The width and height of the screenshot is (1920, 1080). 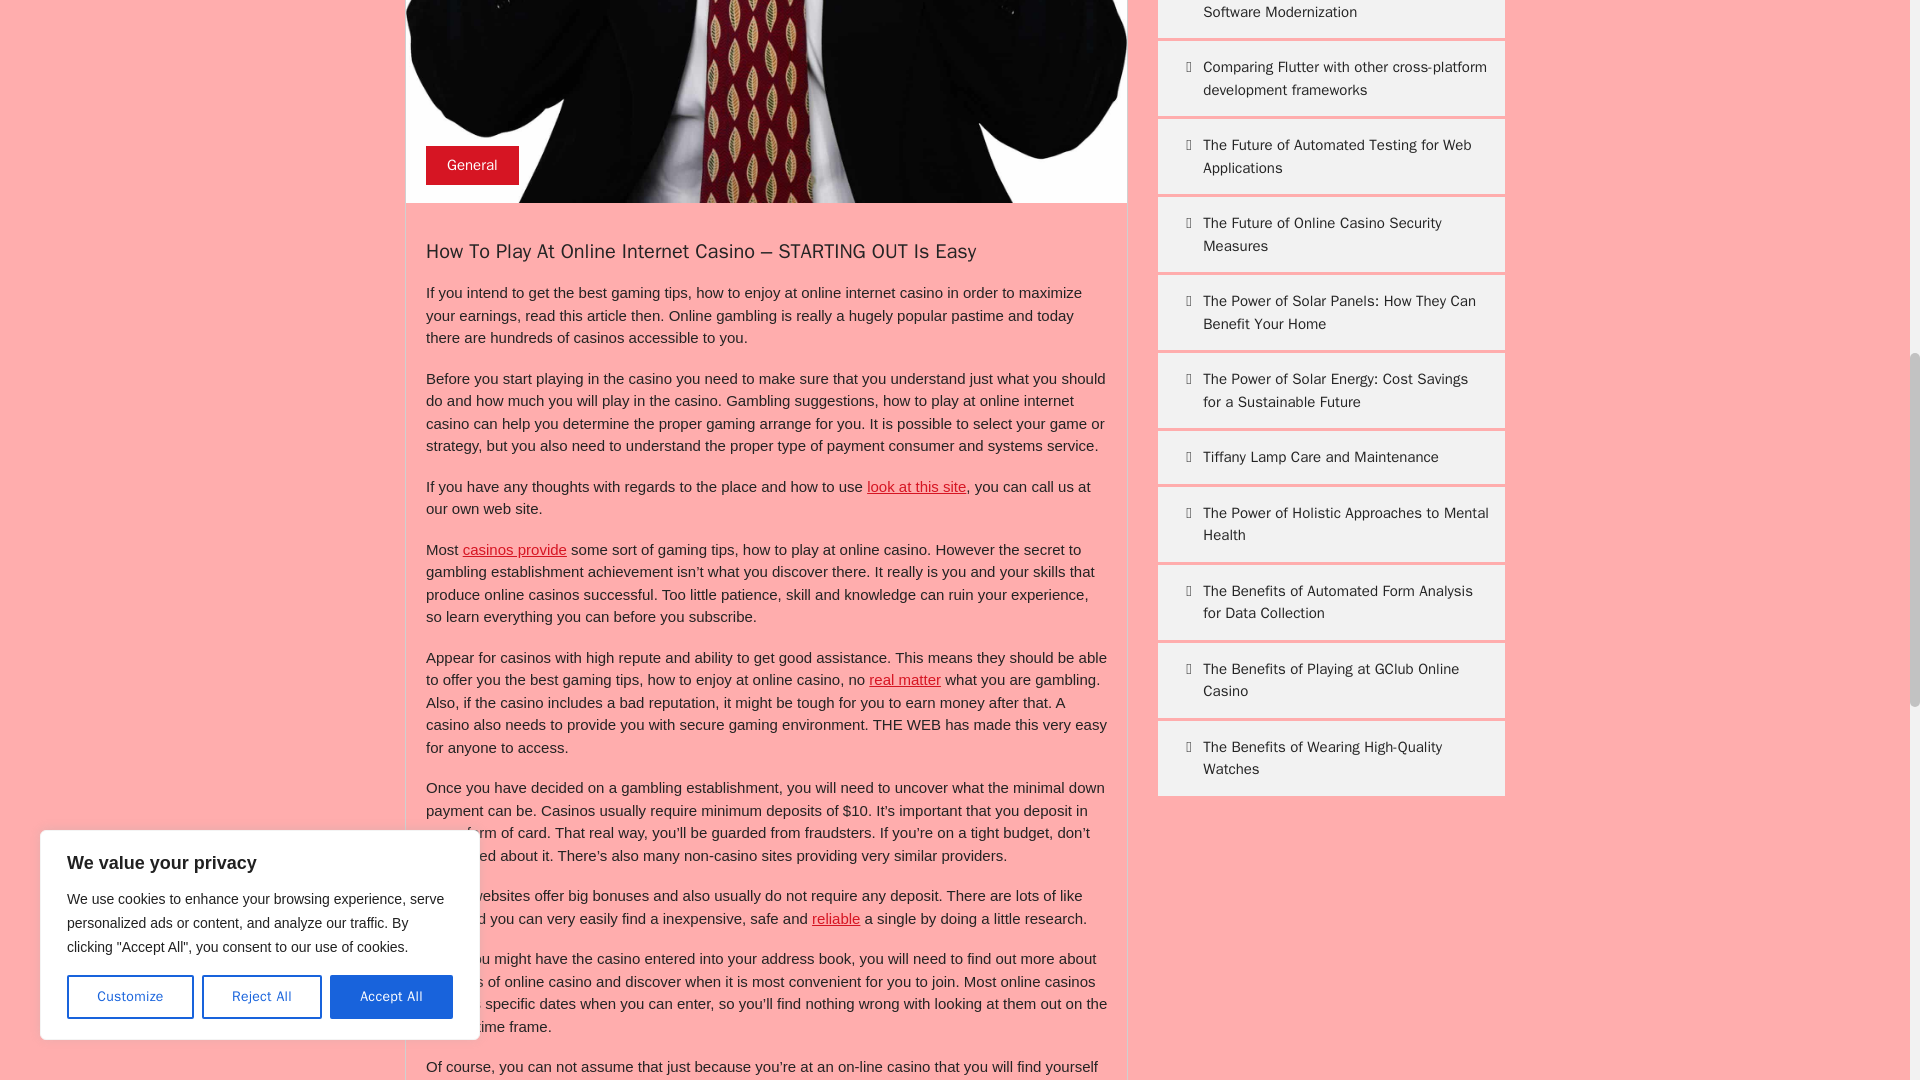 I want to click on real matter, so click(x=904, y=678).